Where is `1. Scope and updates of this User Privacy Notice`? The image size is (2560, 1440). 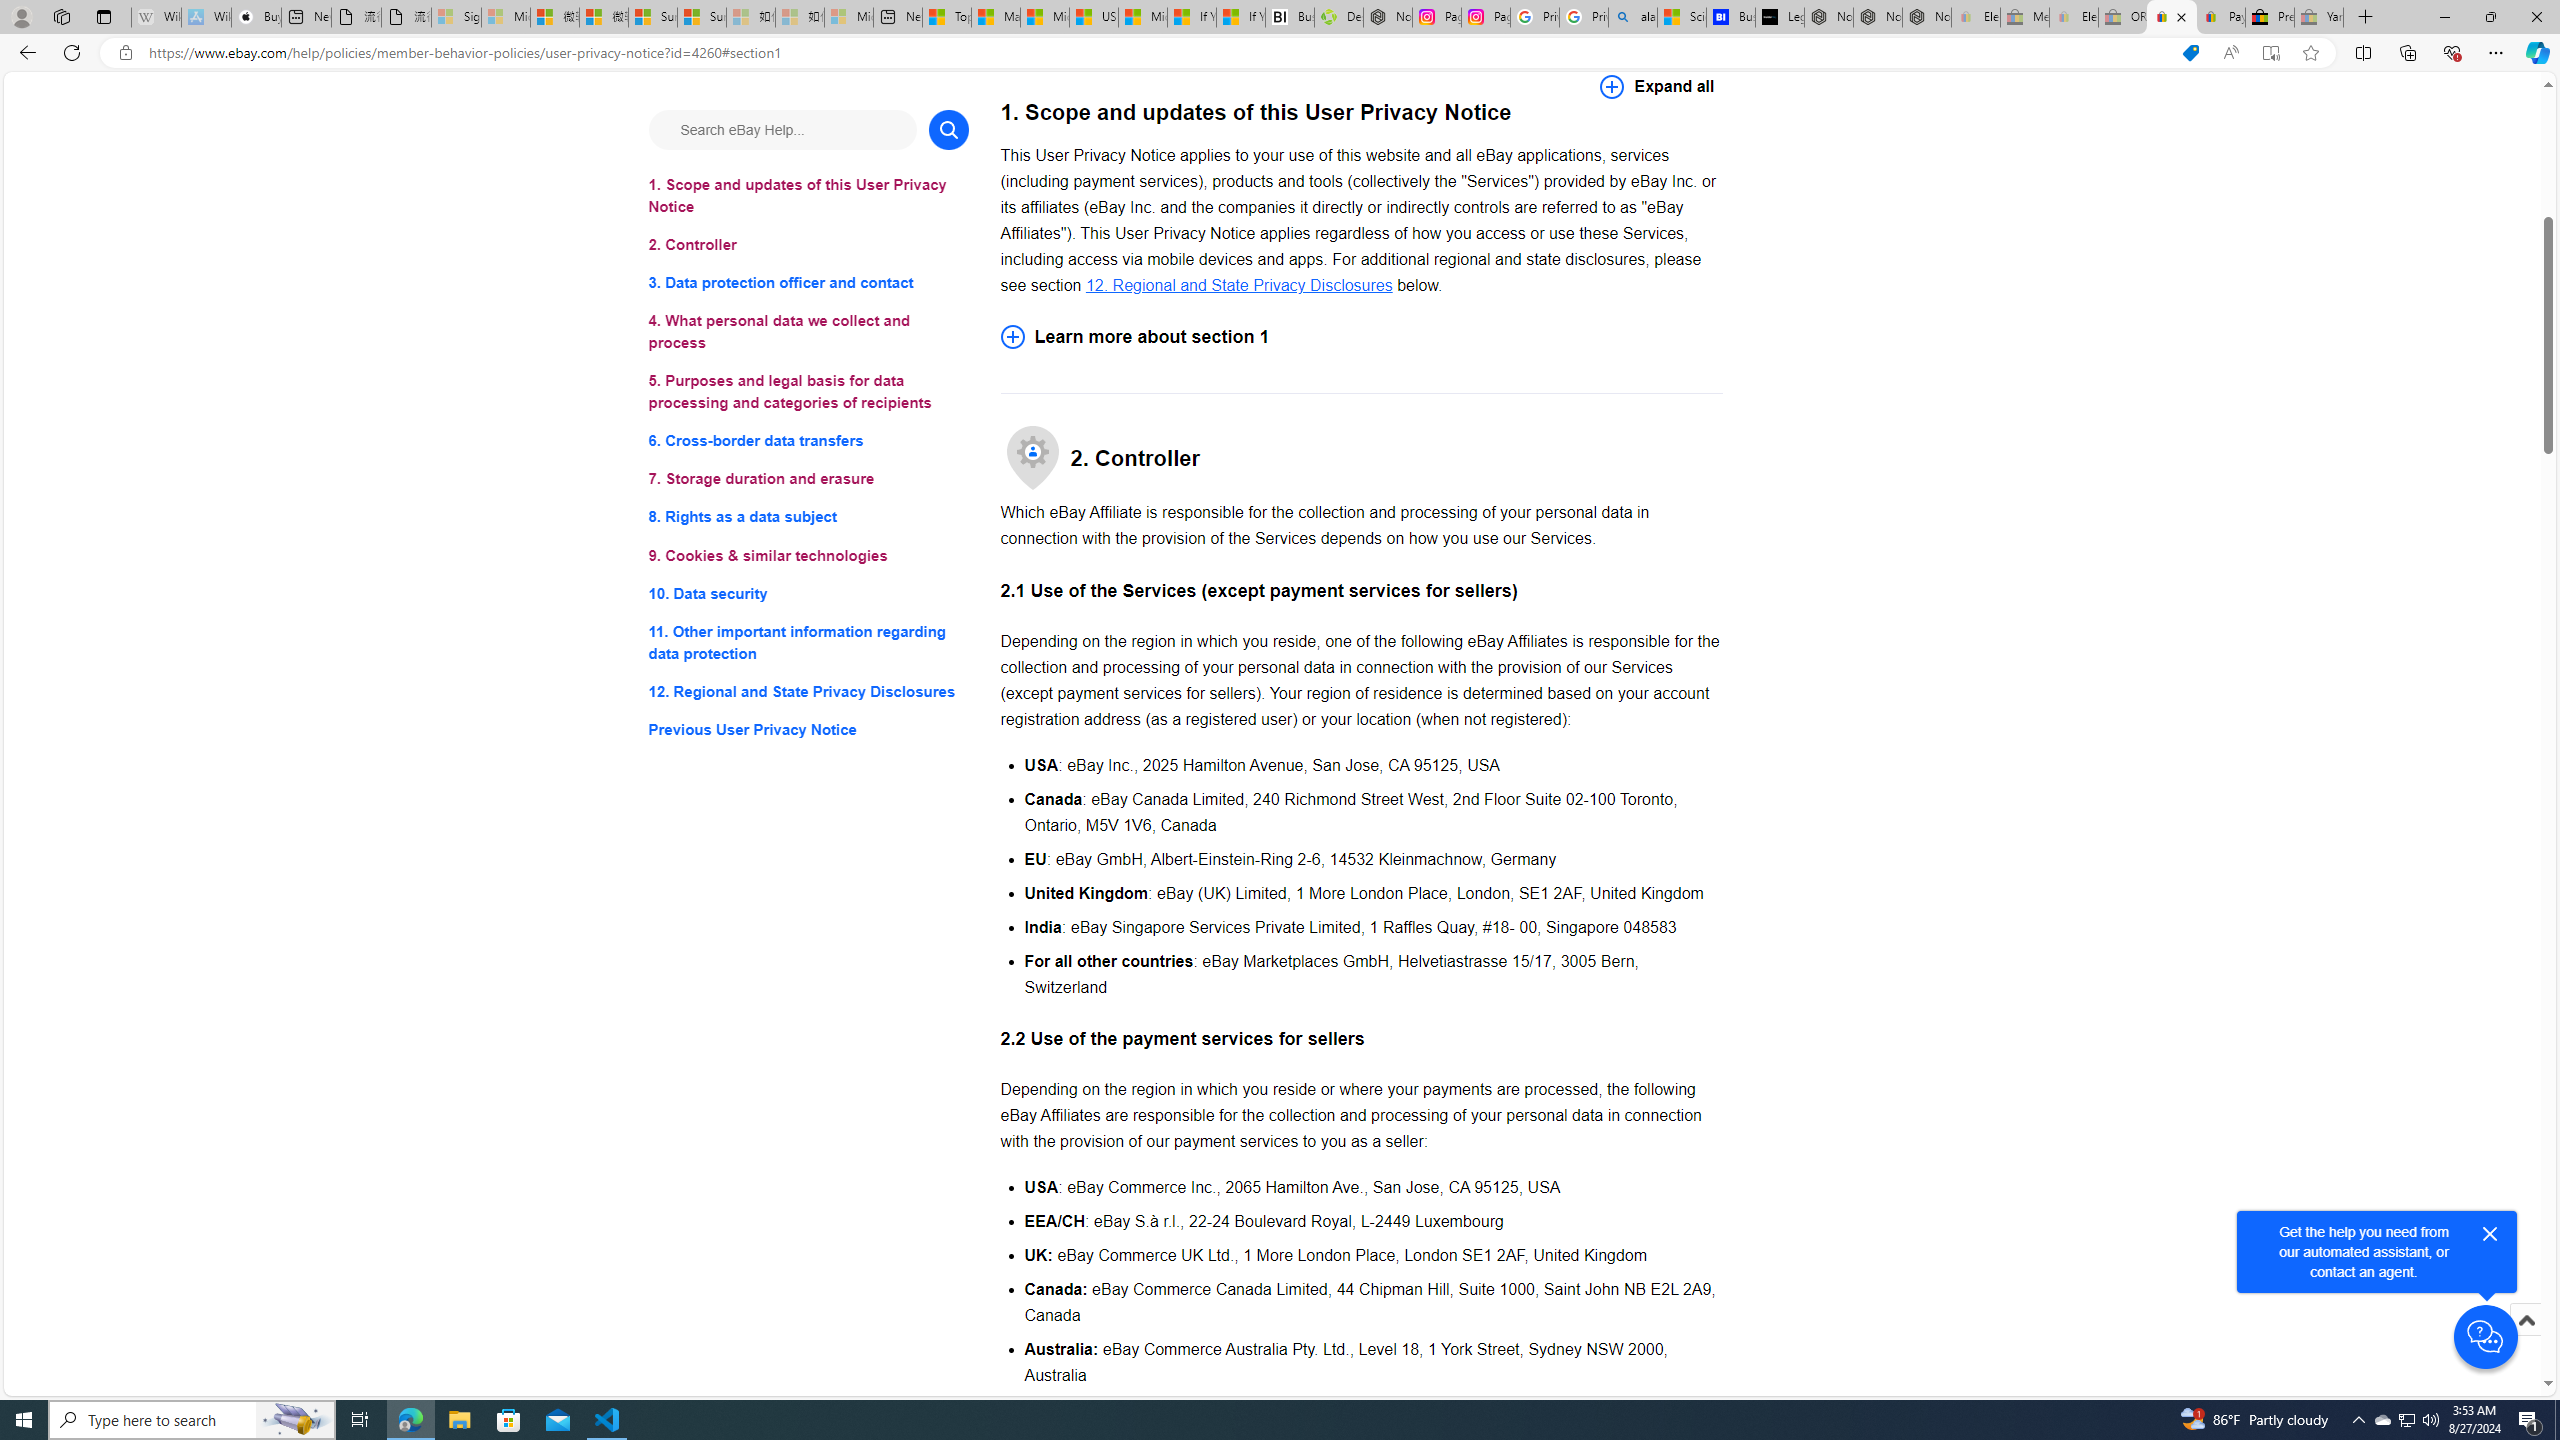
1. Scope and updates of this User Privacy Notice is located at coordinates (808, 196).